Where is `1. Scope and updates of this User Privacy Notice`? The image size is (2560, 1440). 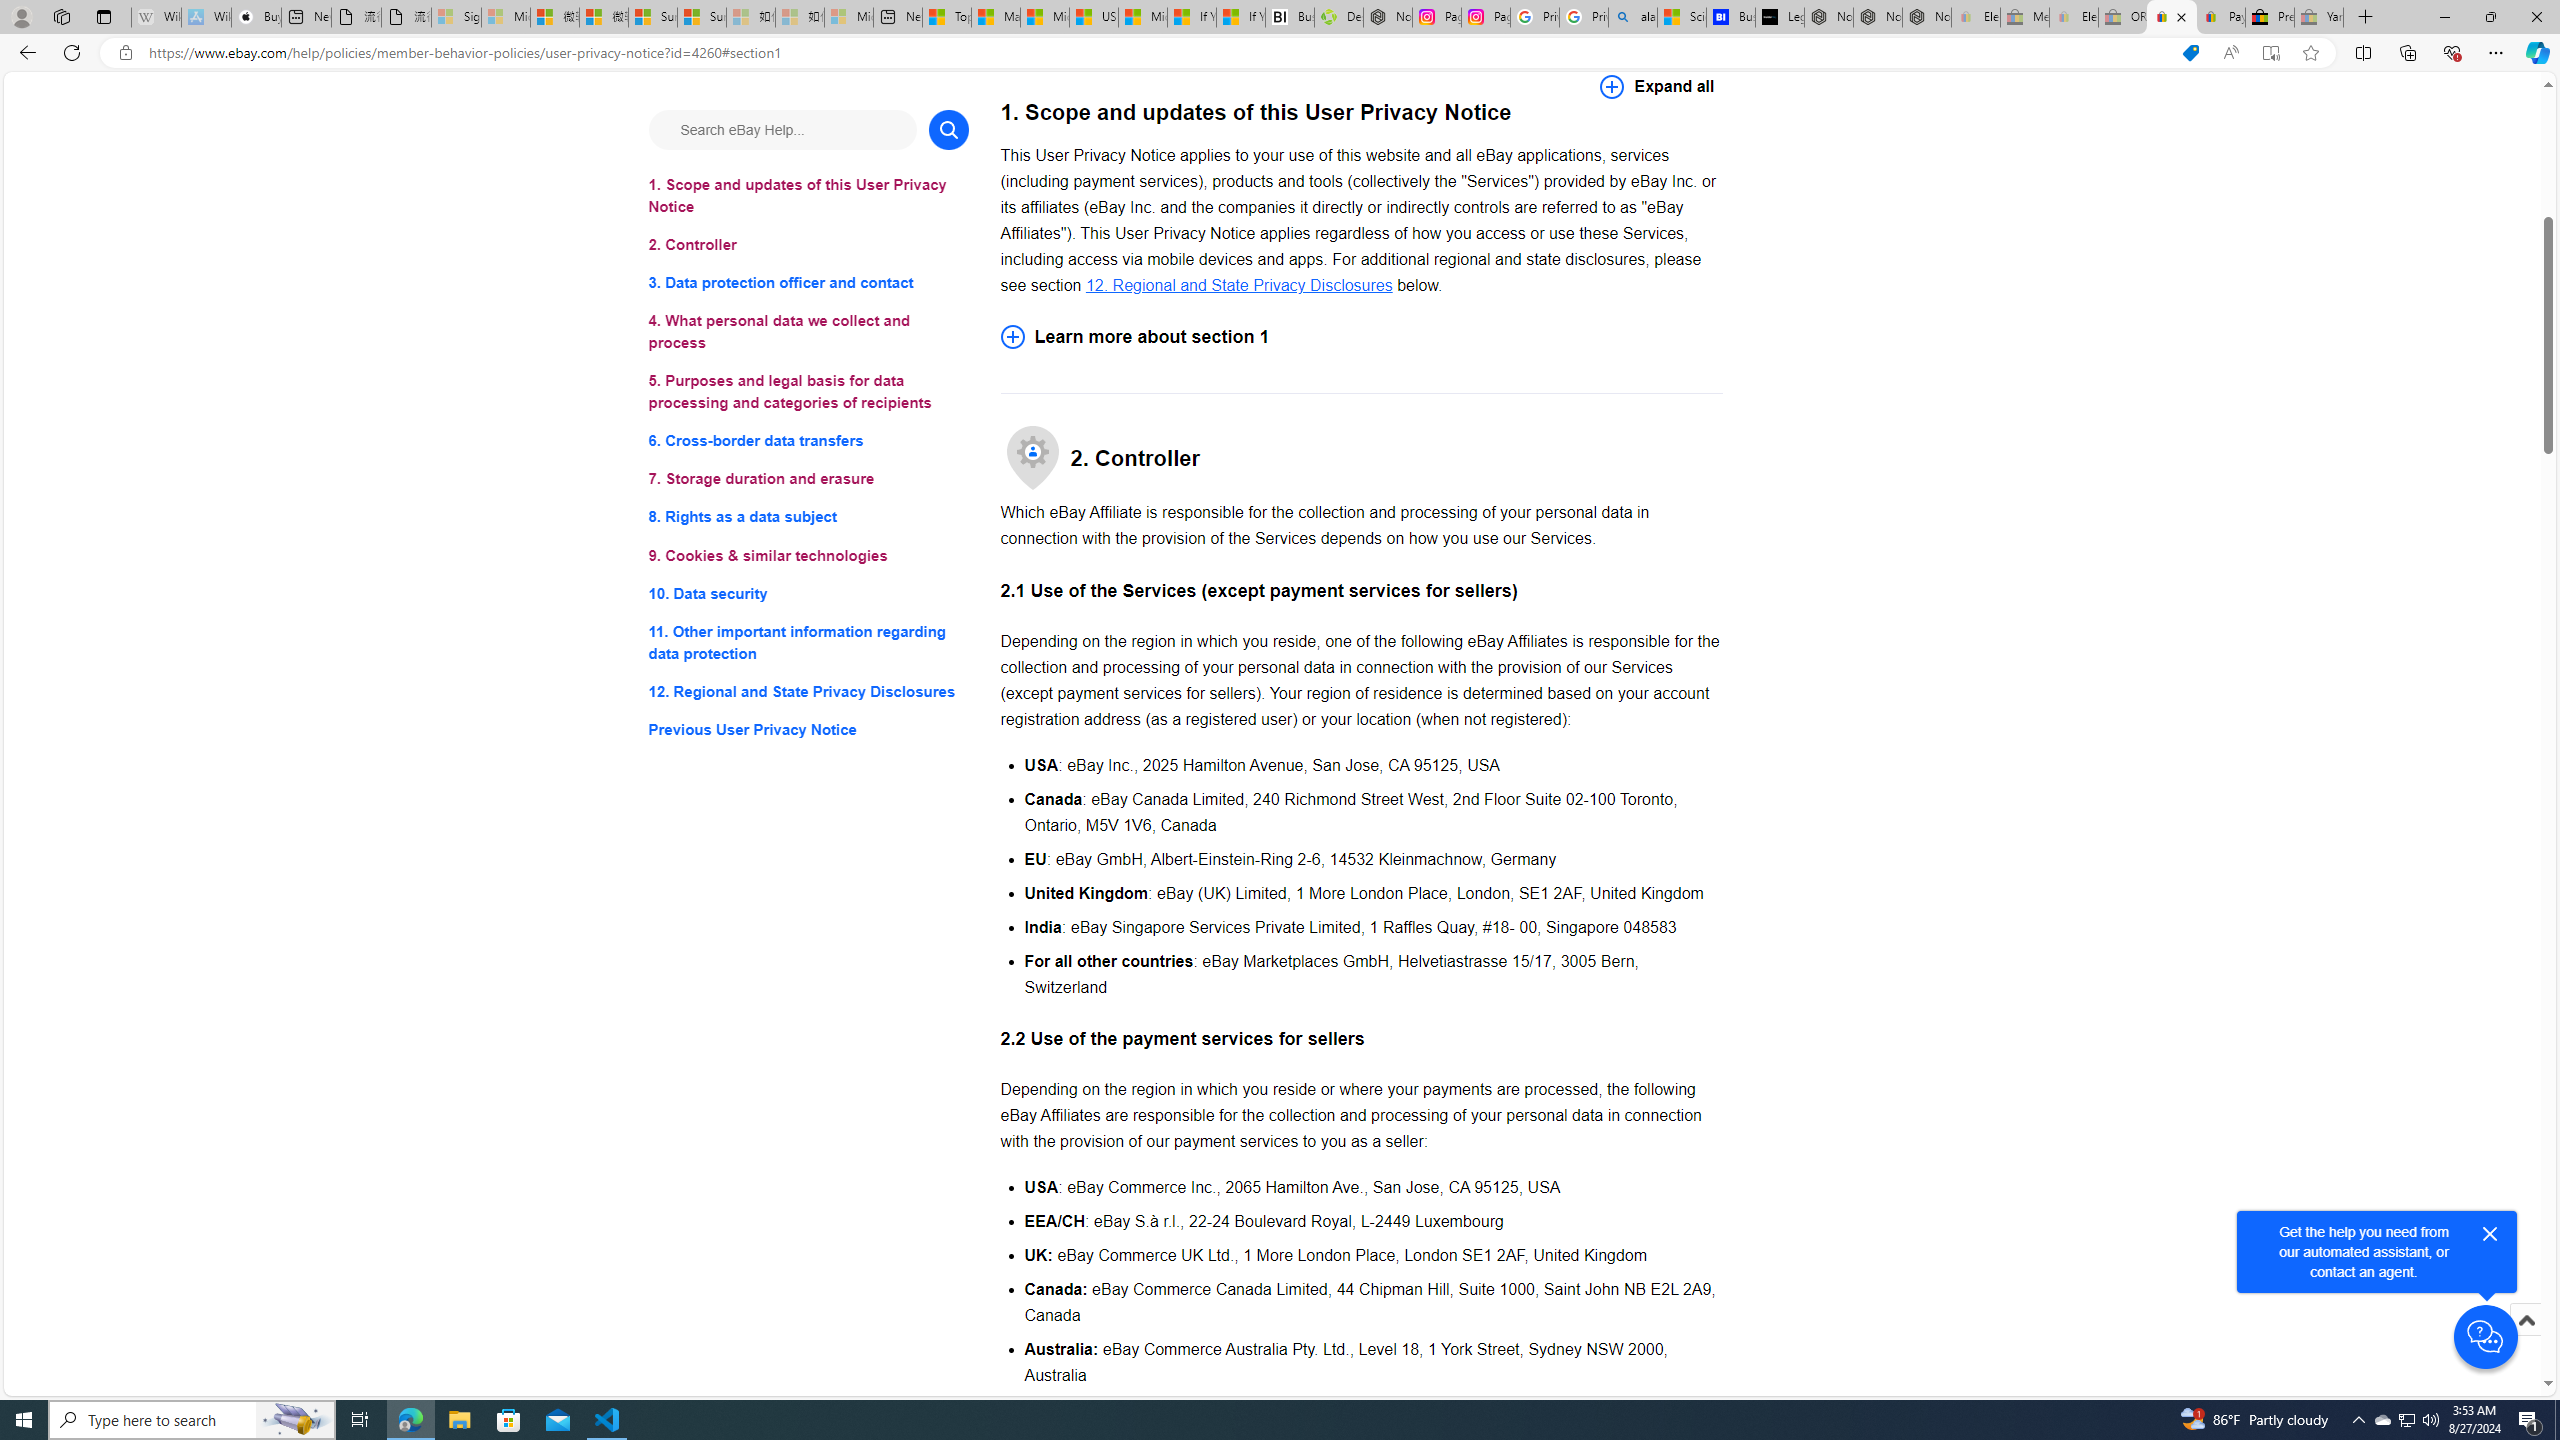
1. Scope and updates of this User Privacy Notice is located at coordinates (808, 196).